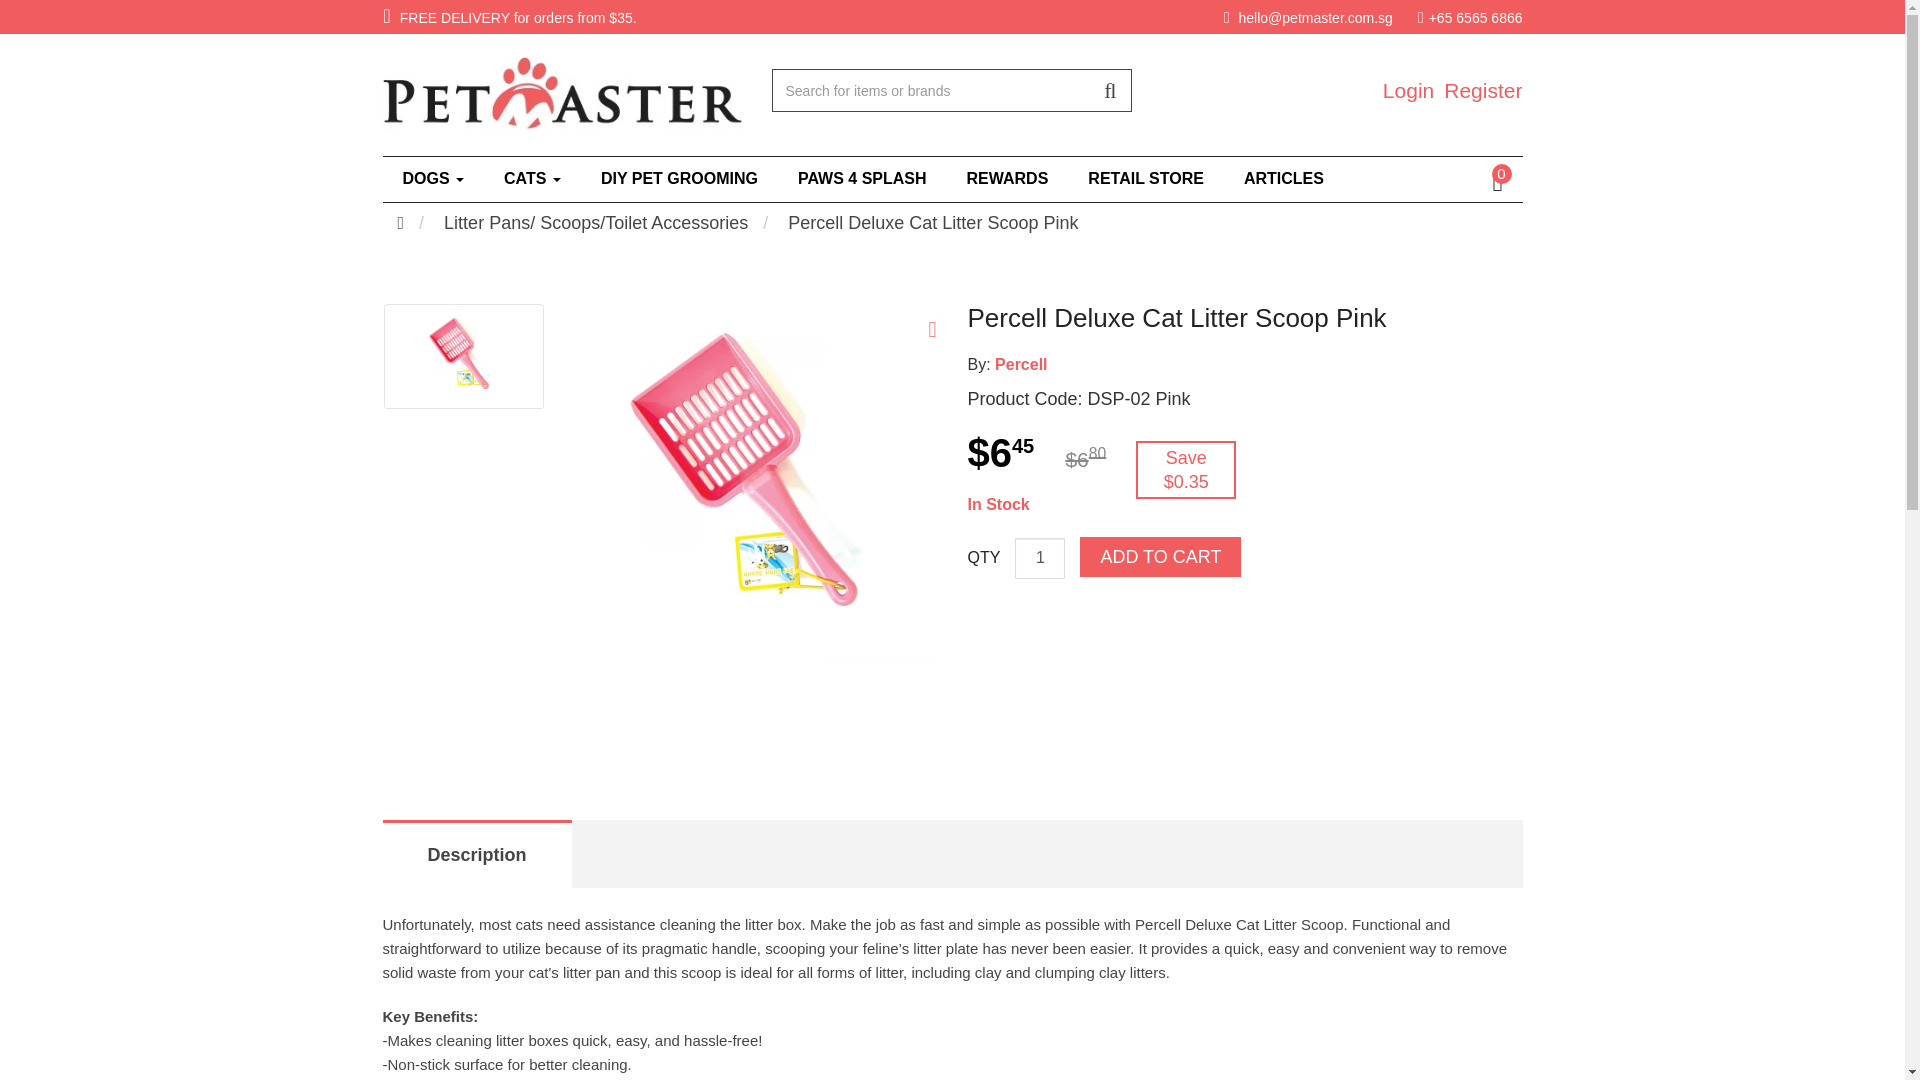 The width and height of the screenshot is (1920, 1080). What do you see at coordinates (432, 178) in the screenshot?
I see `DOGS` at bounding box center [432, 178].